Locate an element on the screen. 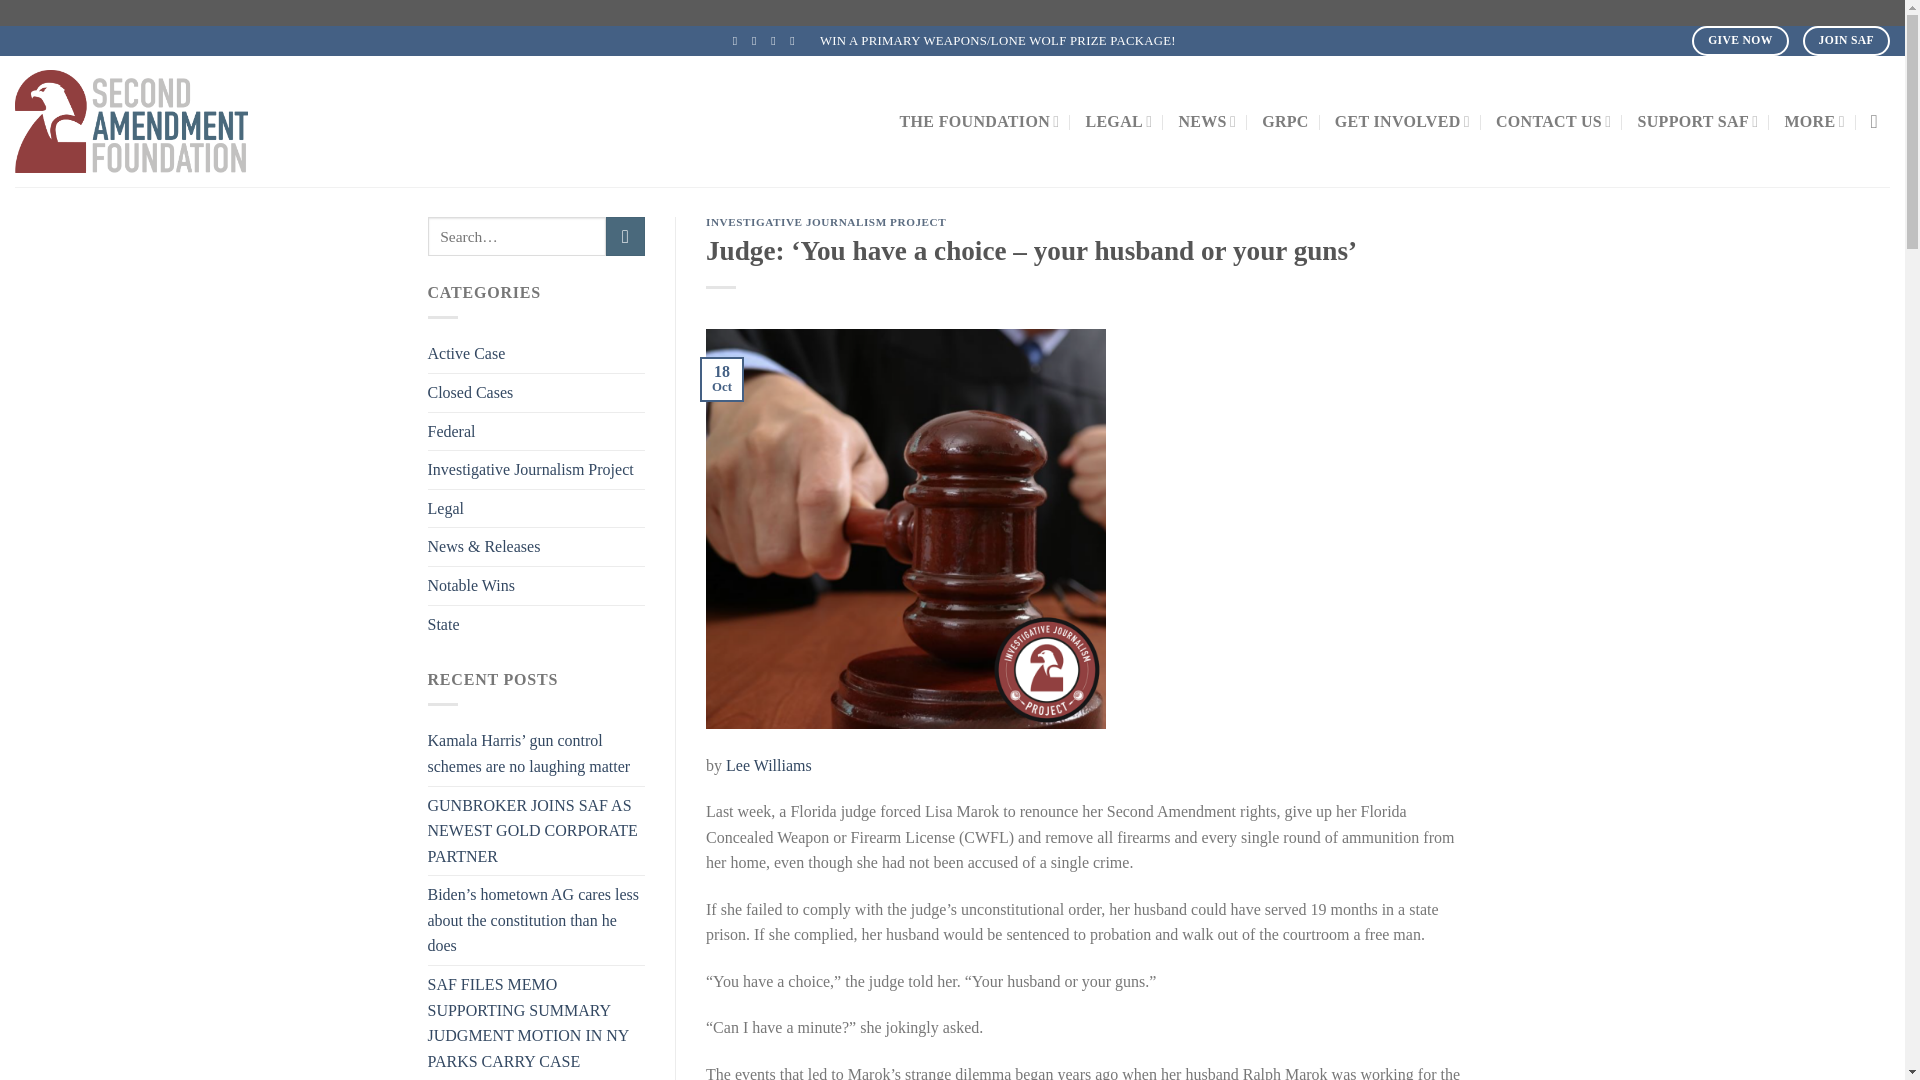  NEWS is located at coordinates (1207, 121).